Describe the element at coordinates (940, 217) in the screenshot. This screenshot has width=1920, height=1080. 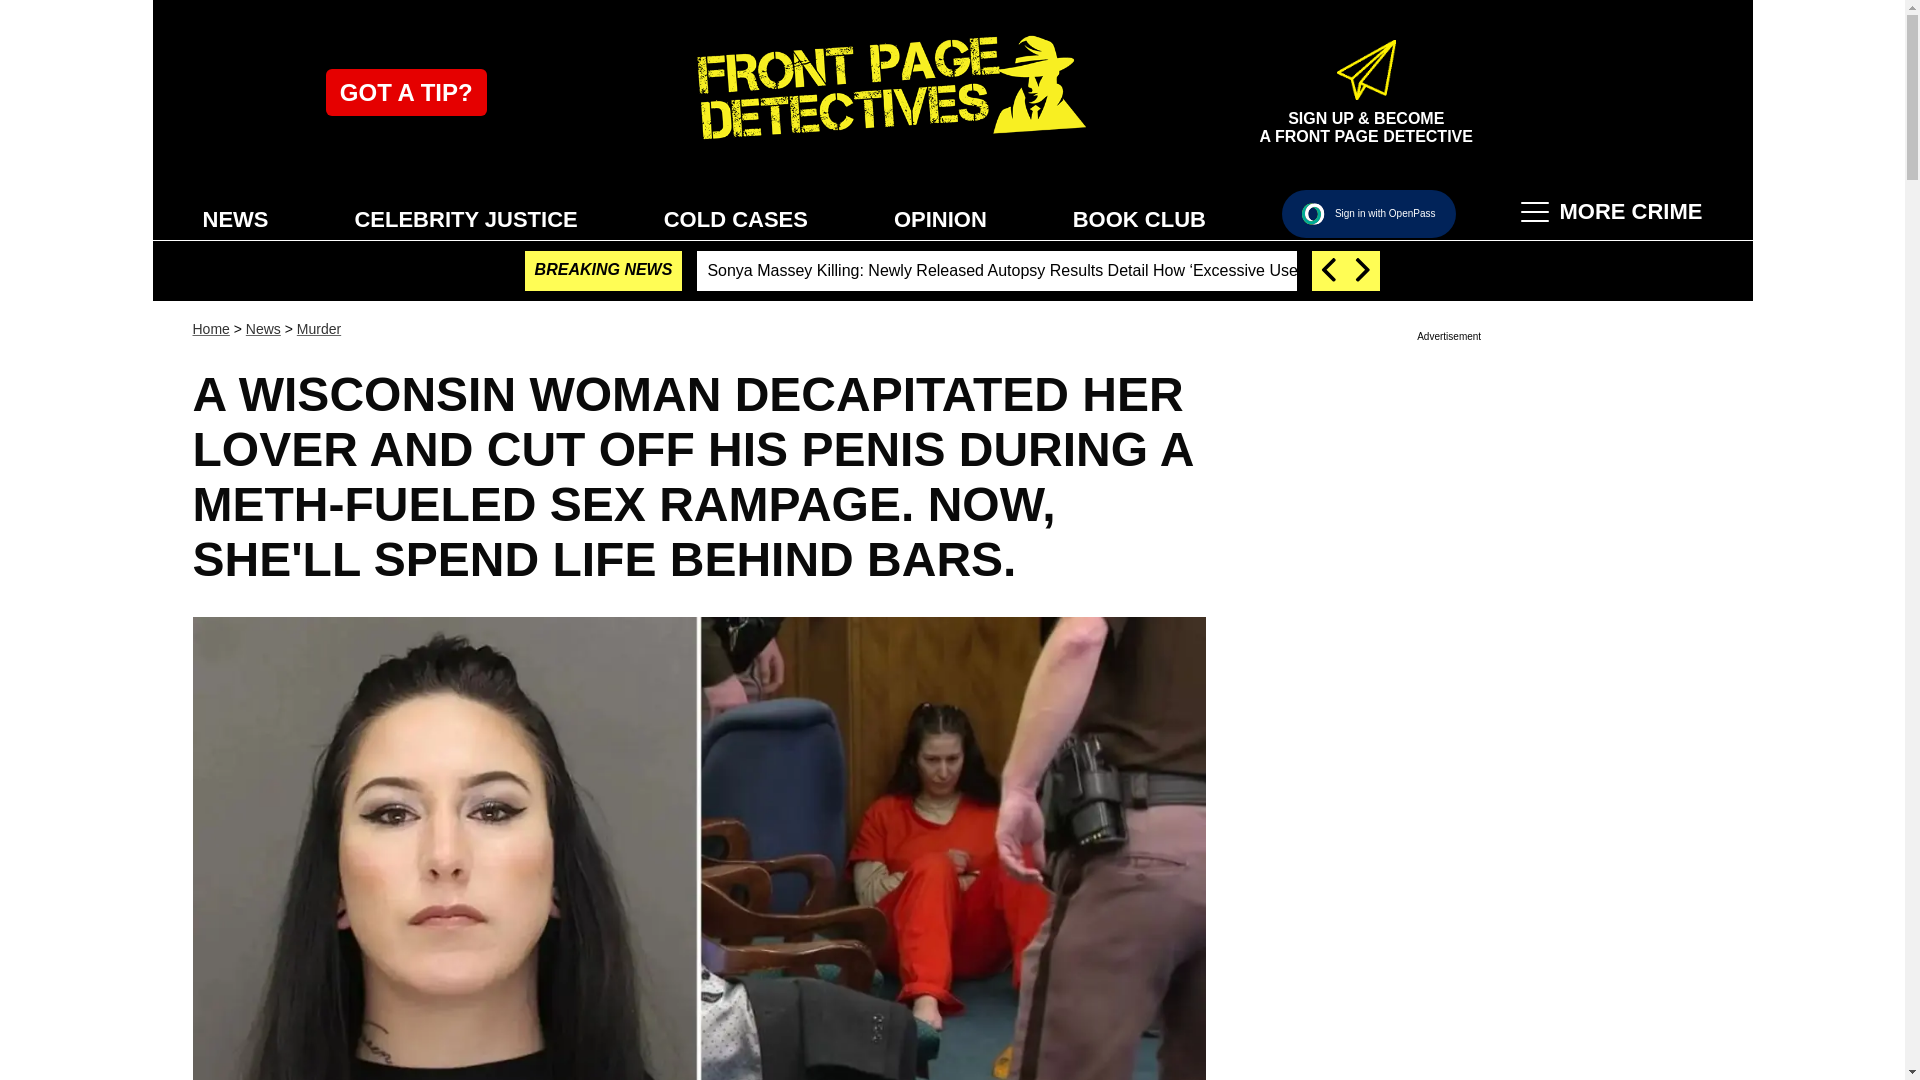
I see `OPINION` at that location.